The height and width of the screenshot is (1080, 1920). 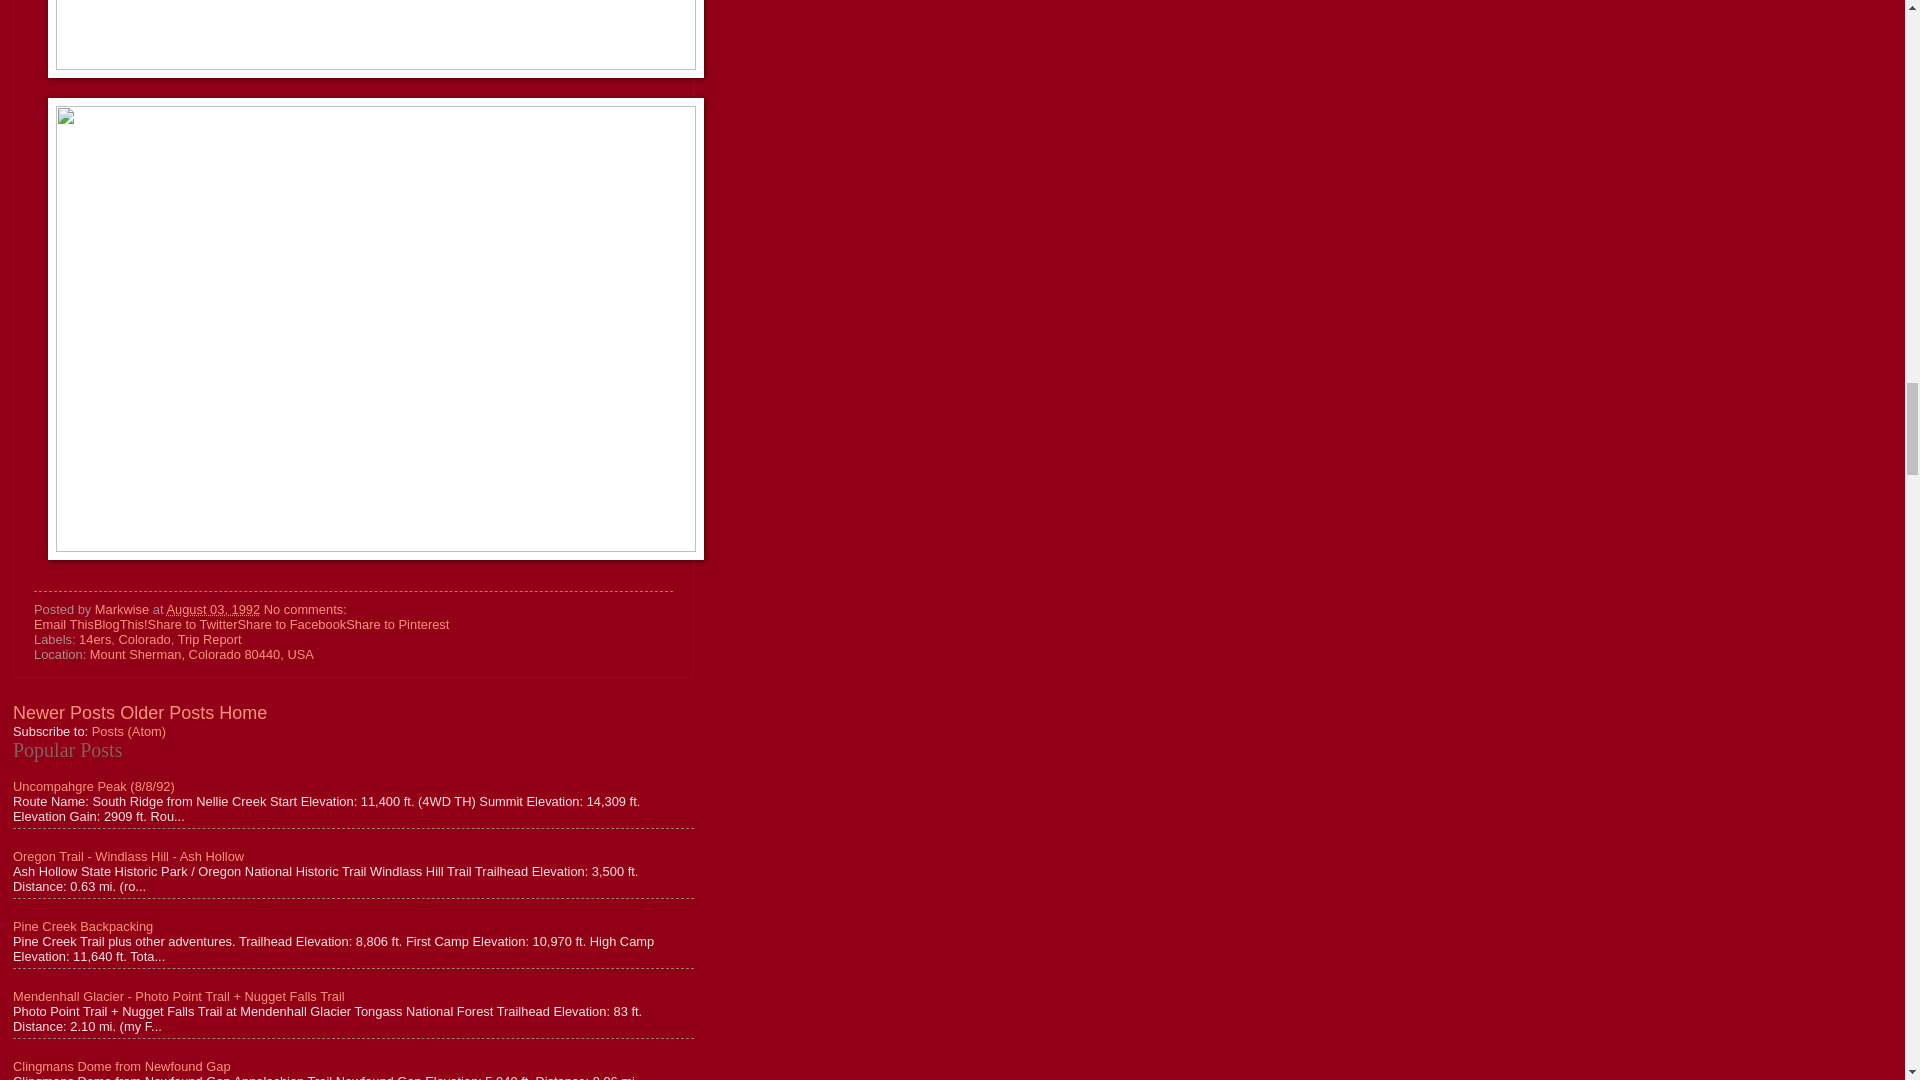 I want to click on Share to Facebook, so click(x=290, y=624).